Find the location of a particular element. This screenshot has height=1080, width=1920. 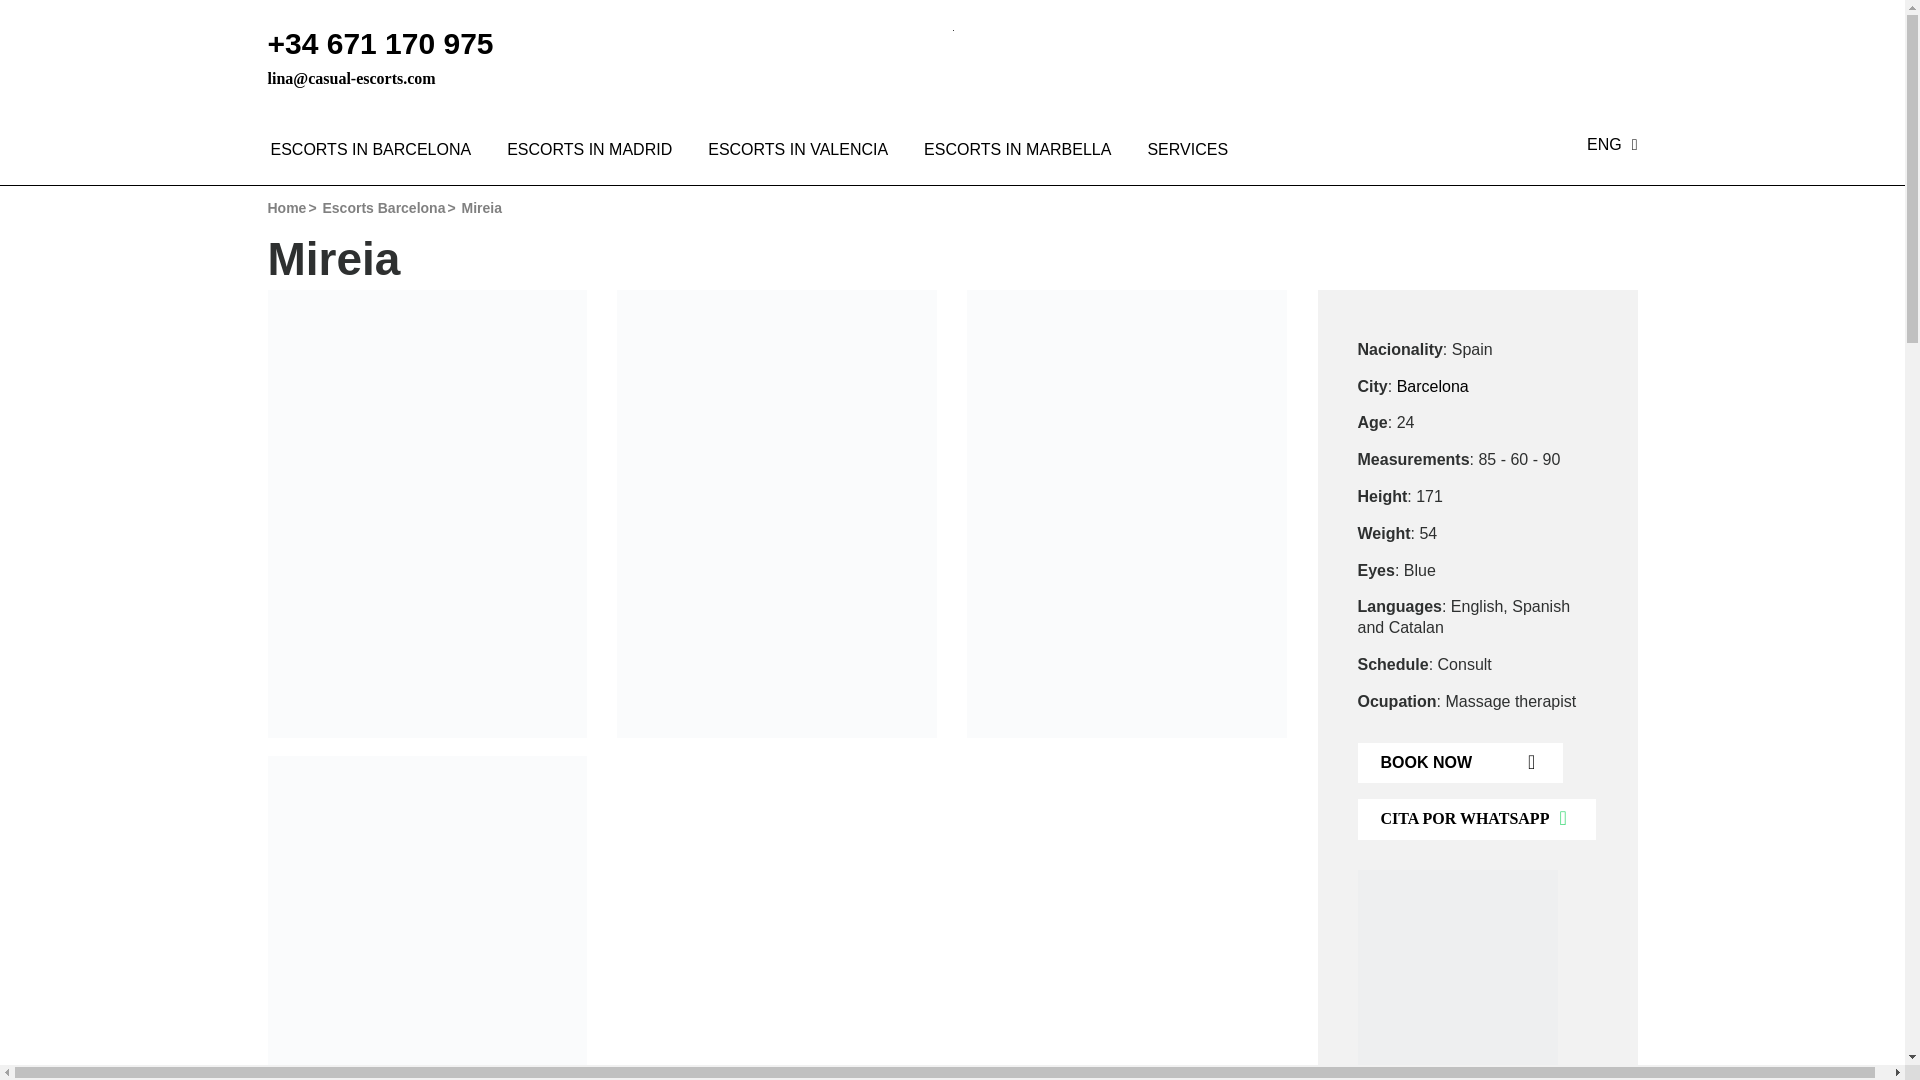

ESCORTS IN MARBELLA is located at coordinates (1017, 150).